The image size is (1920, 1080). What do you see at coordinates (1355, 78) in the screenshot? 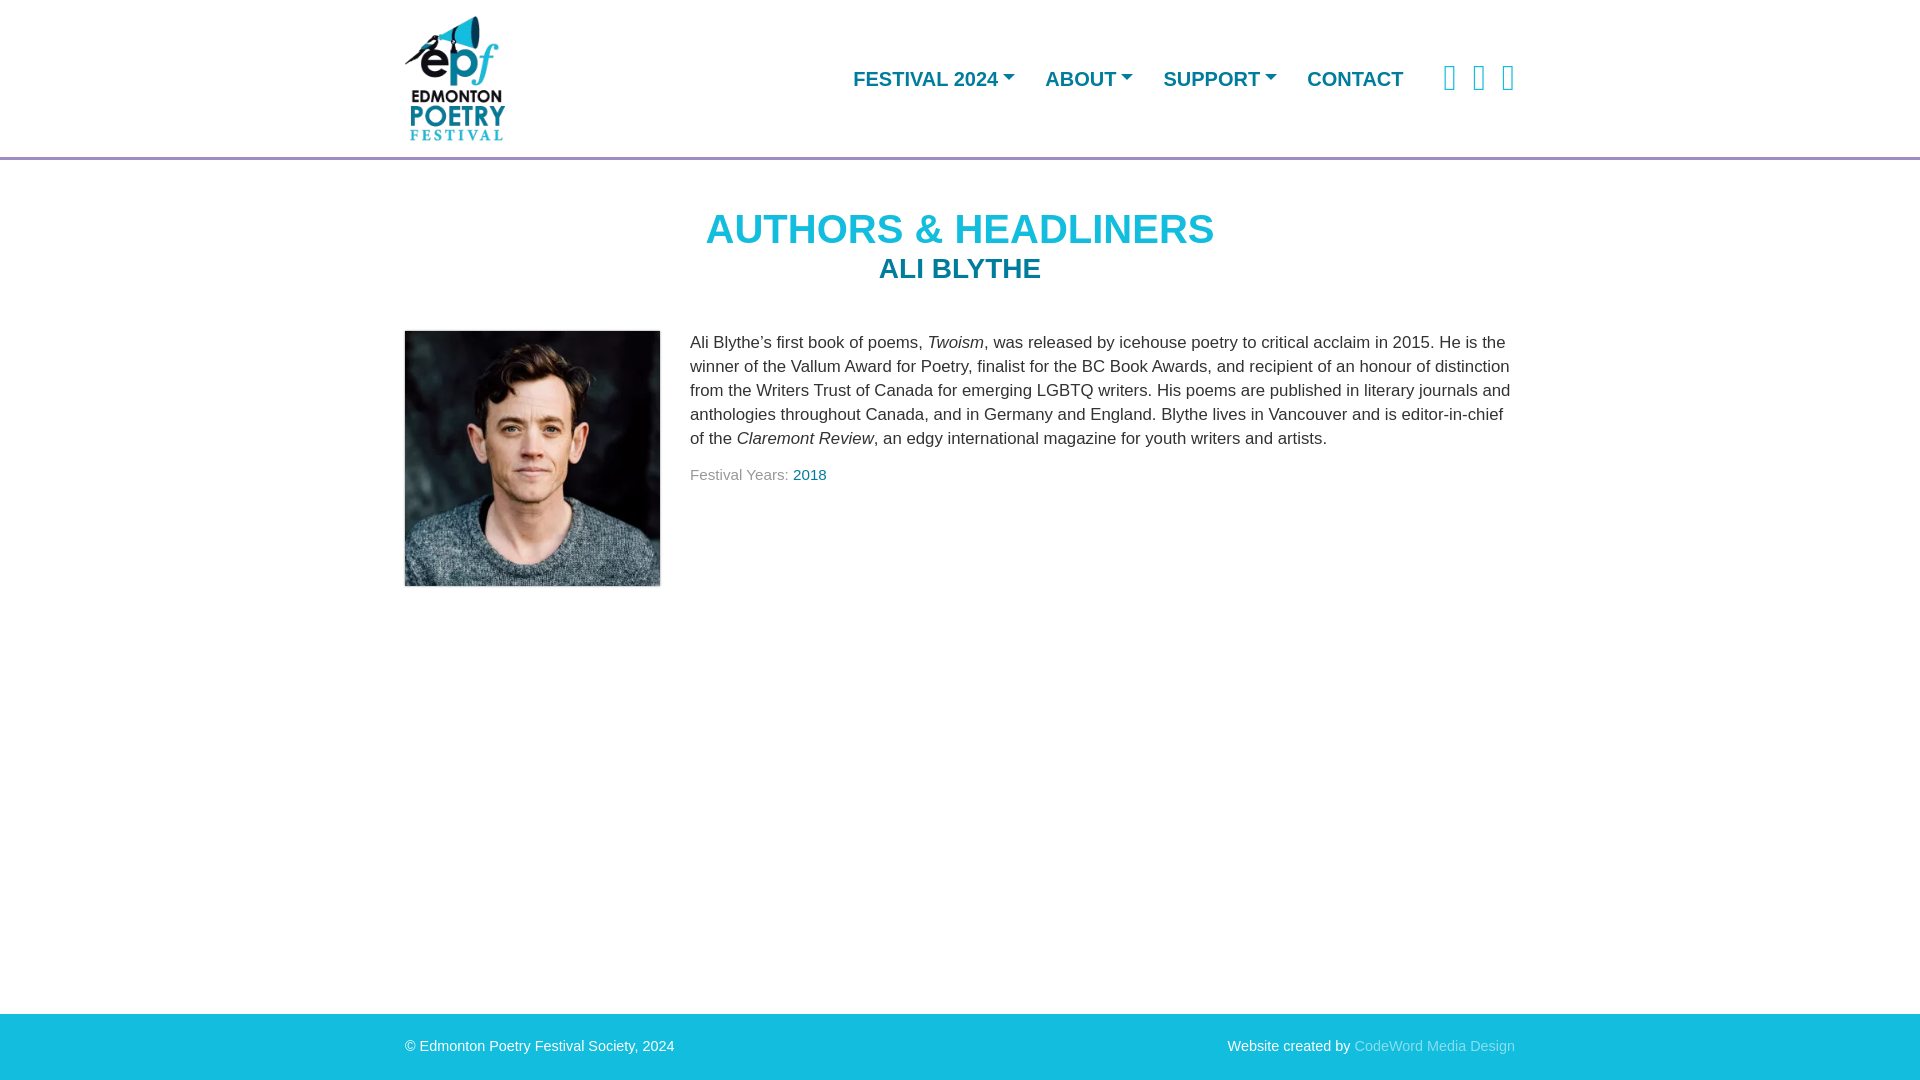
I see `Contact` at bounding box center [1355, 78].